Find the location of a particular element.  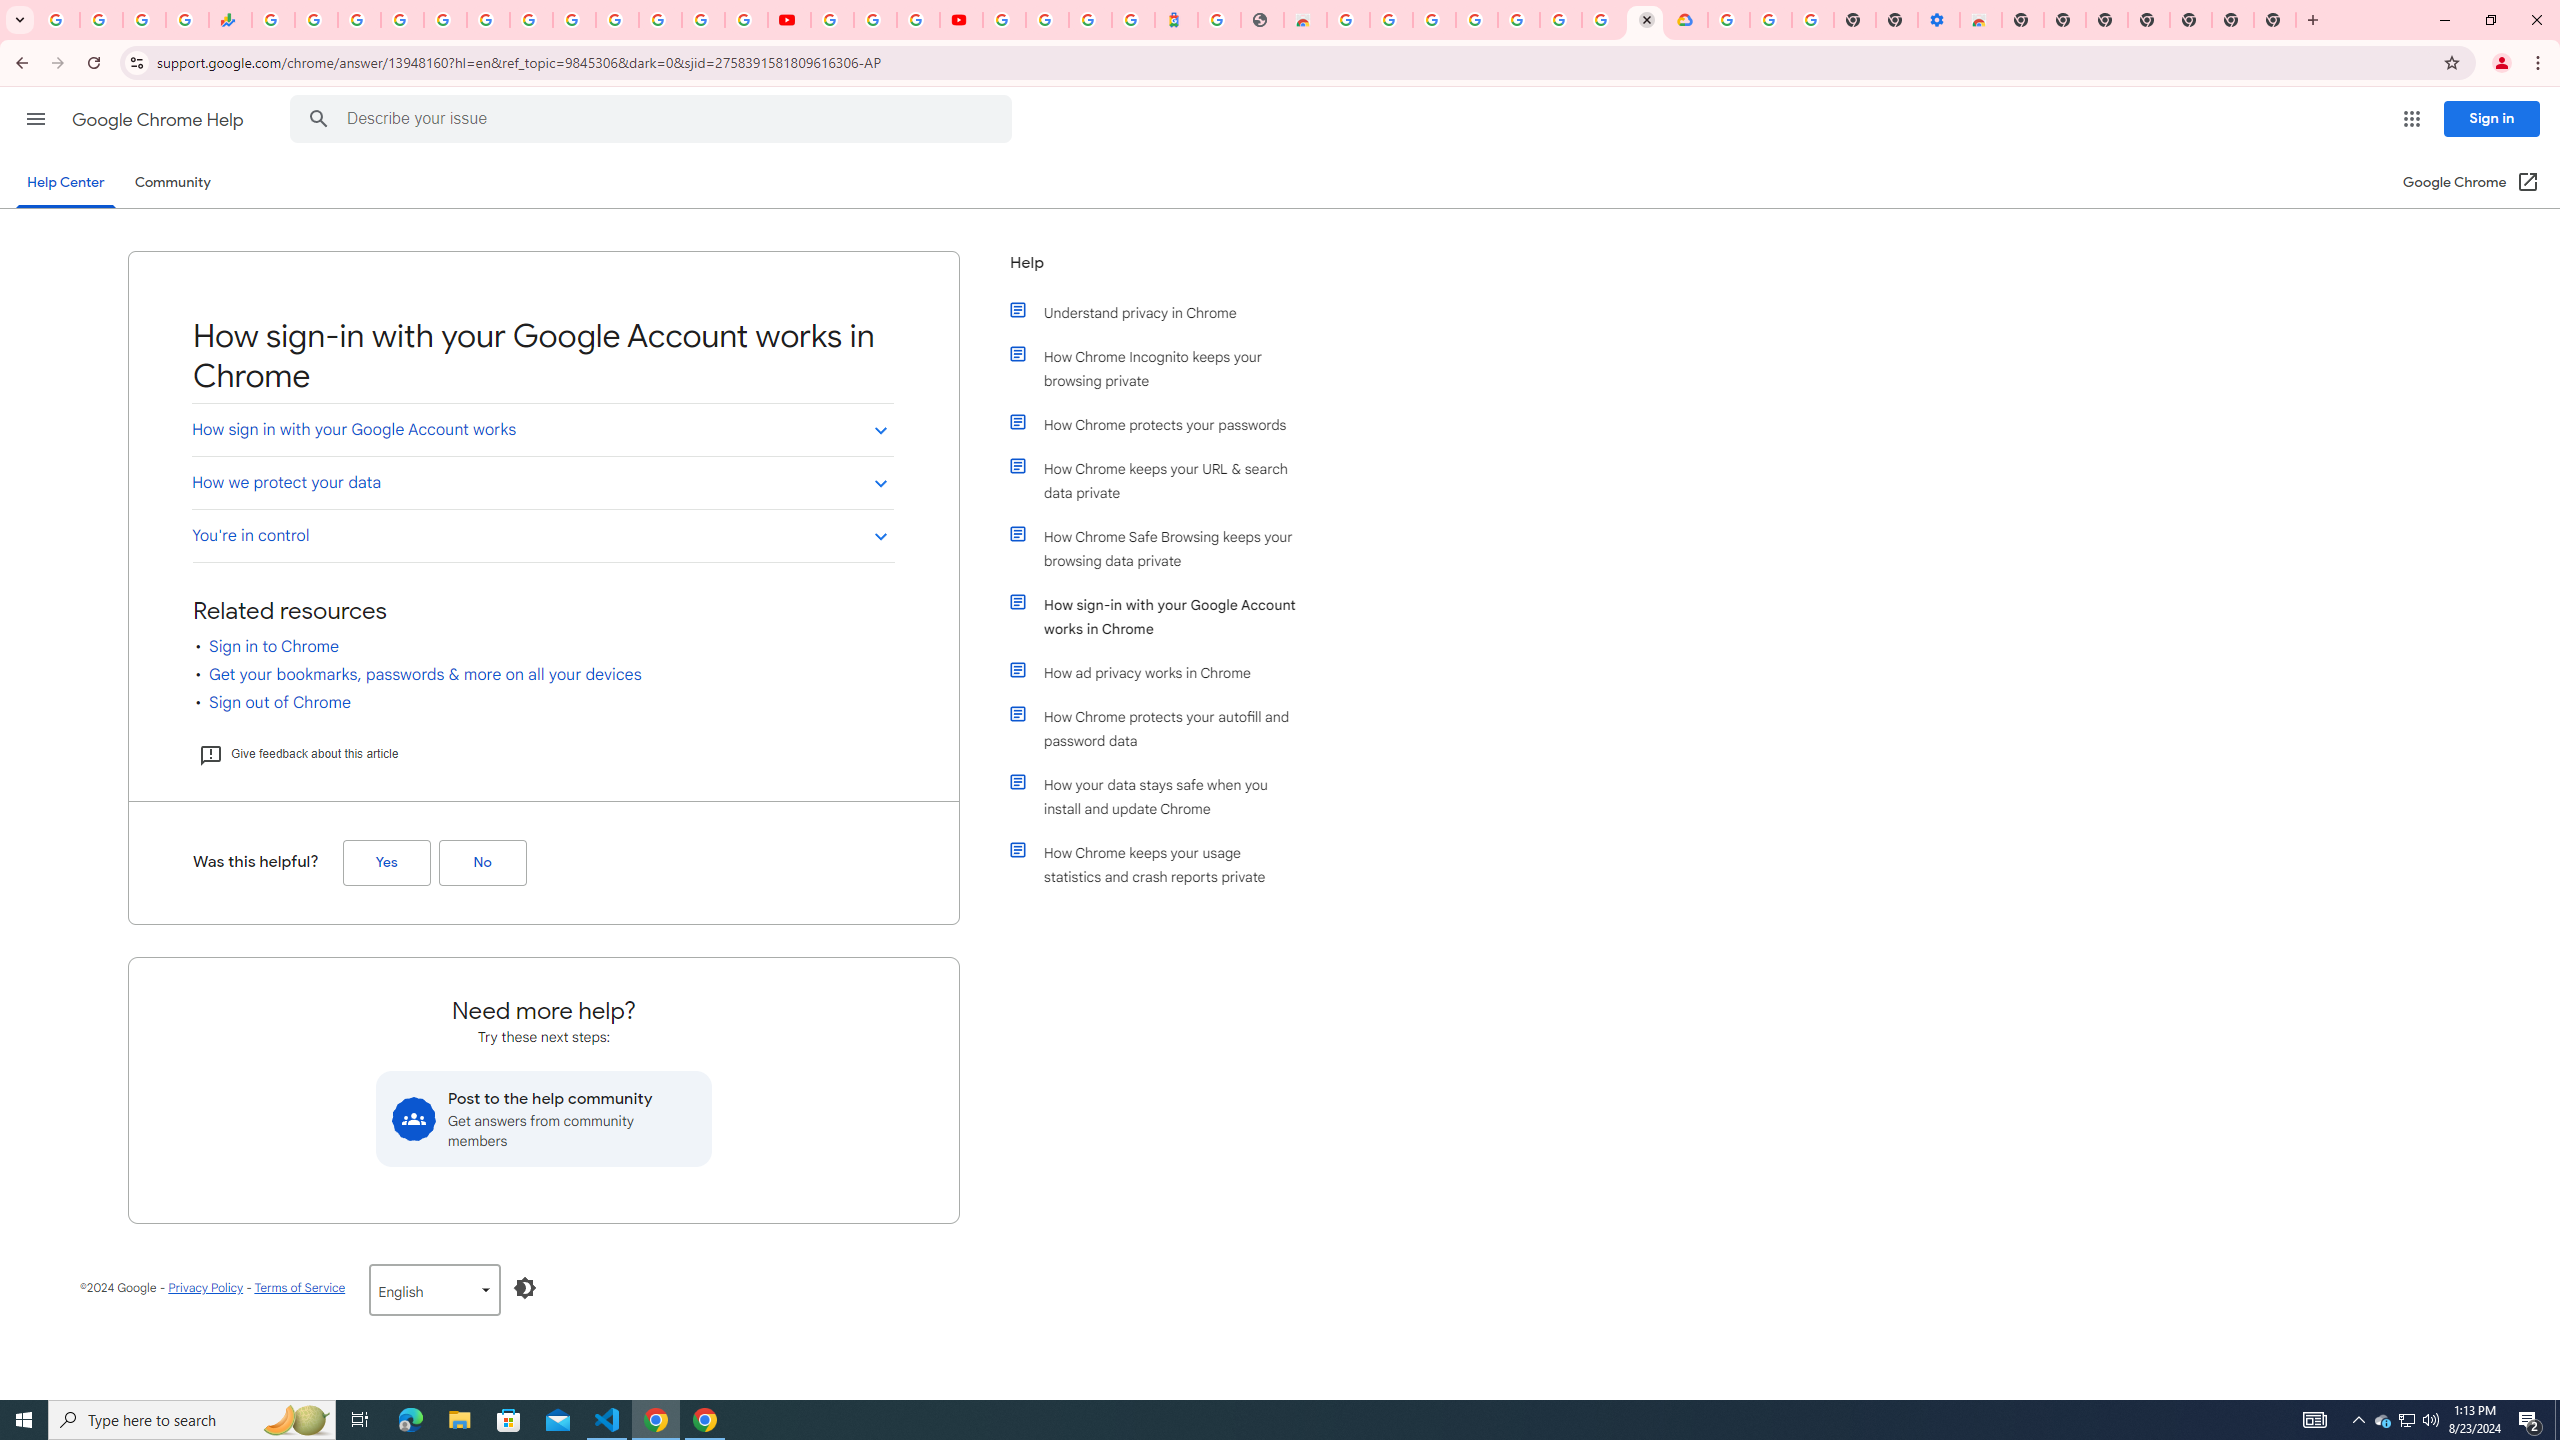

How Chrome Incognito keeps your browsing private is located at coordinates (1163, 369).